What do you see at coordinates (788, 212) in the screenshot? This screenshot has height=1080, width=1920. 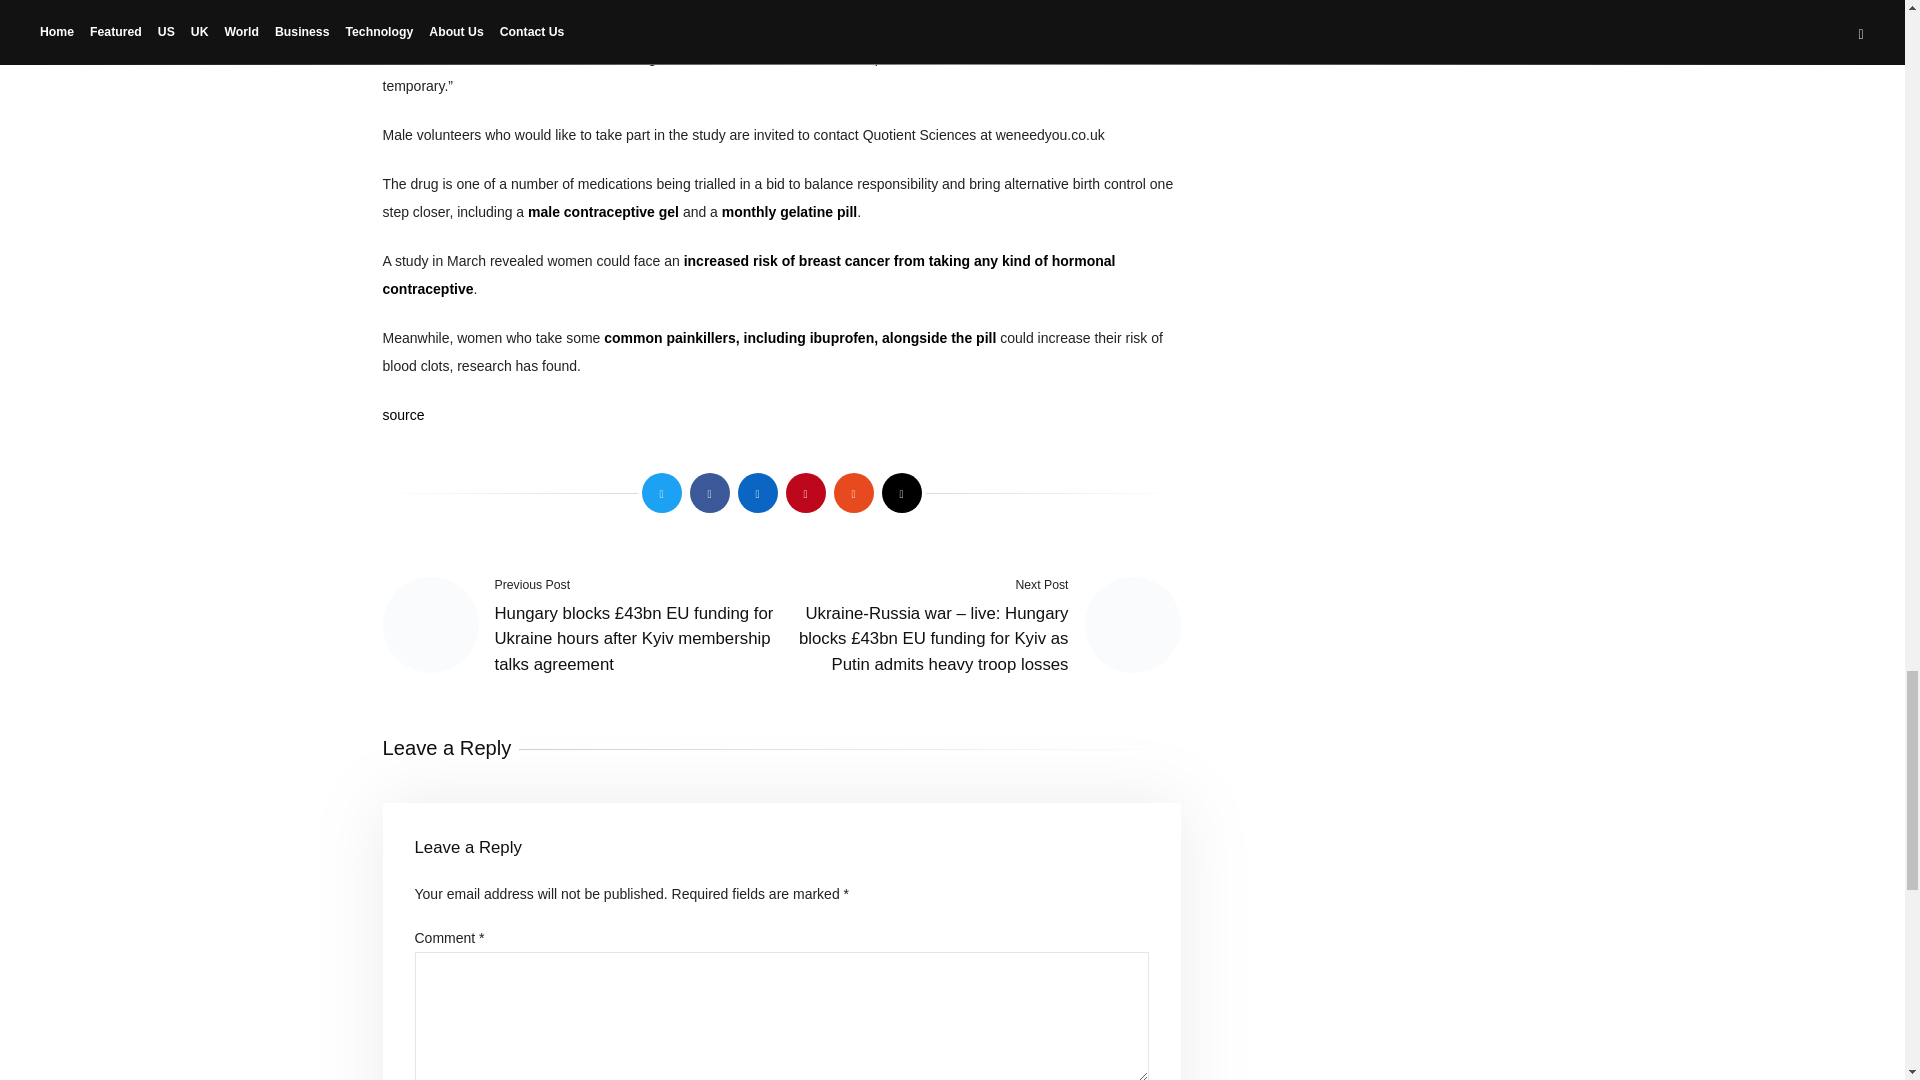 I see `monthly gelatine pill` at bounding box center [788, 212].